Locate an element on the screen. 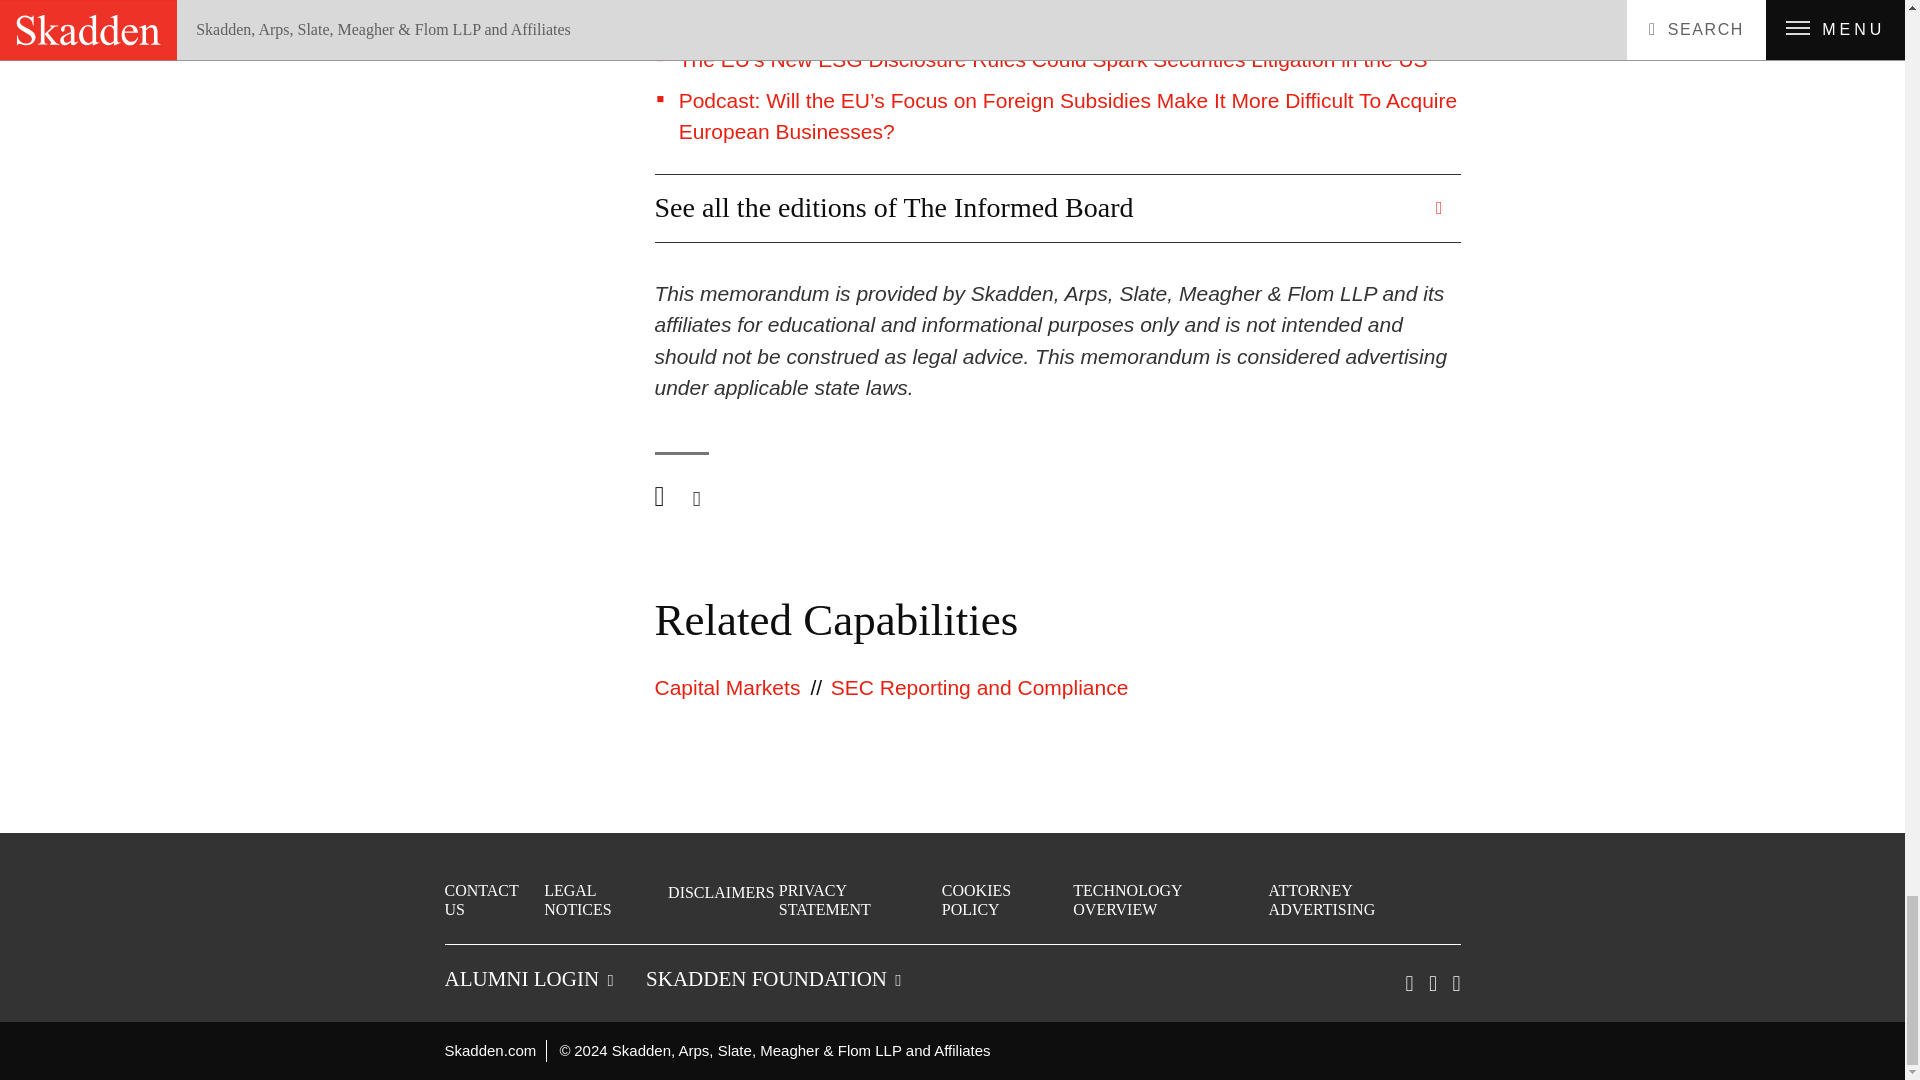 The image size is (1920, 1080). DISCLAIMERS is located at coordinates (722, 892).